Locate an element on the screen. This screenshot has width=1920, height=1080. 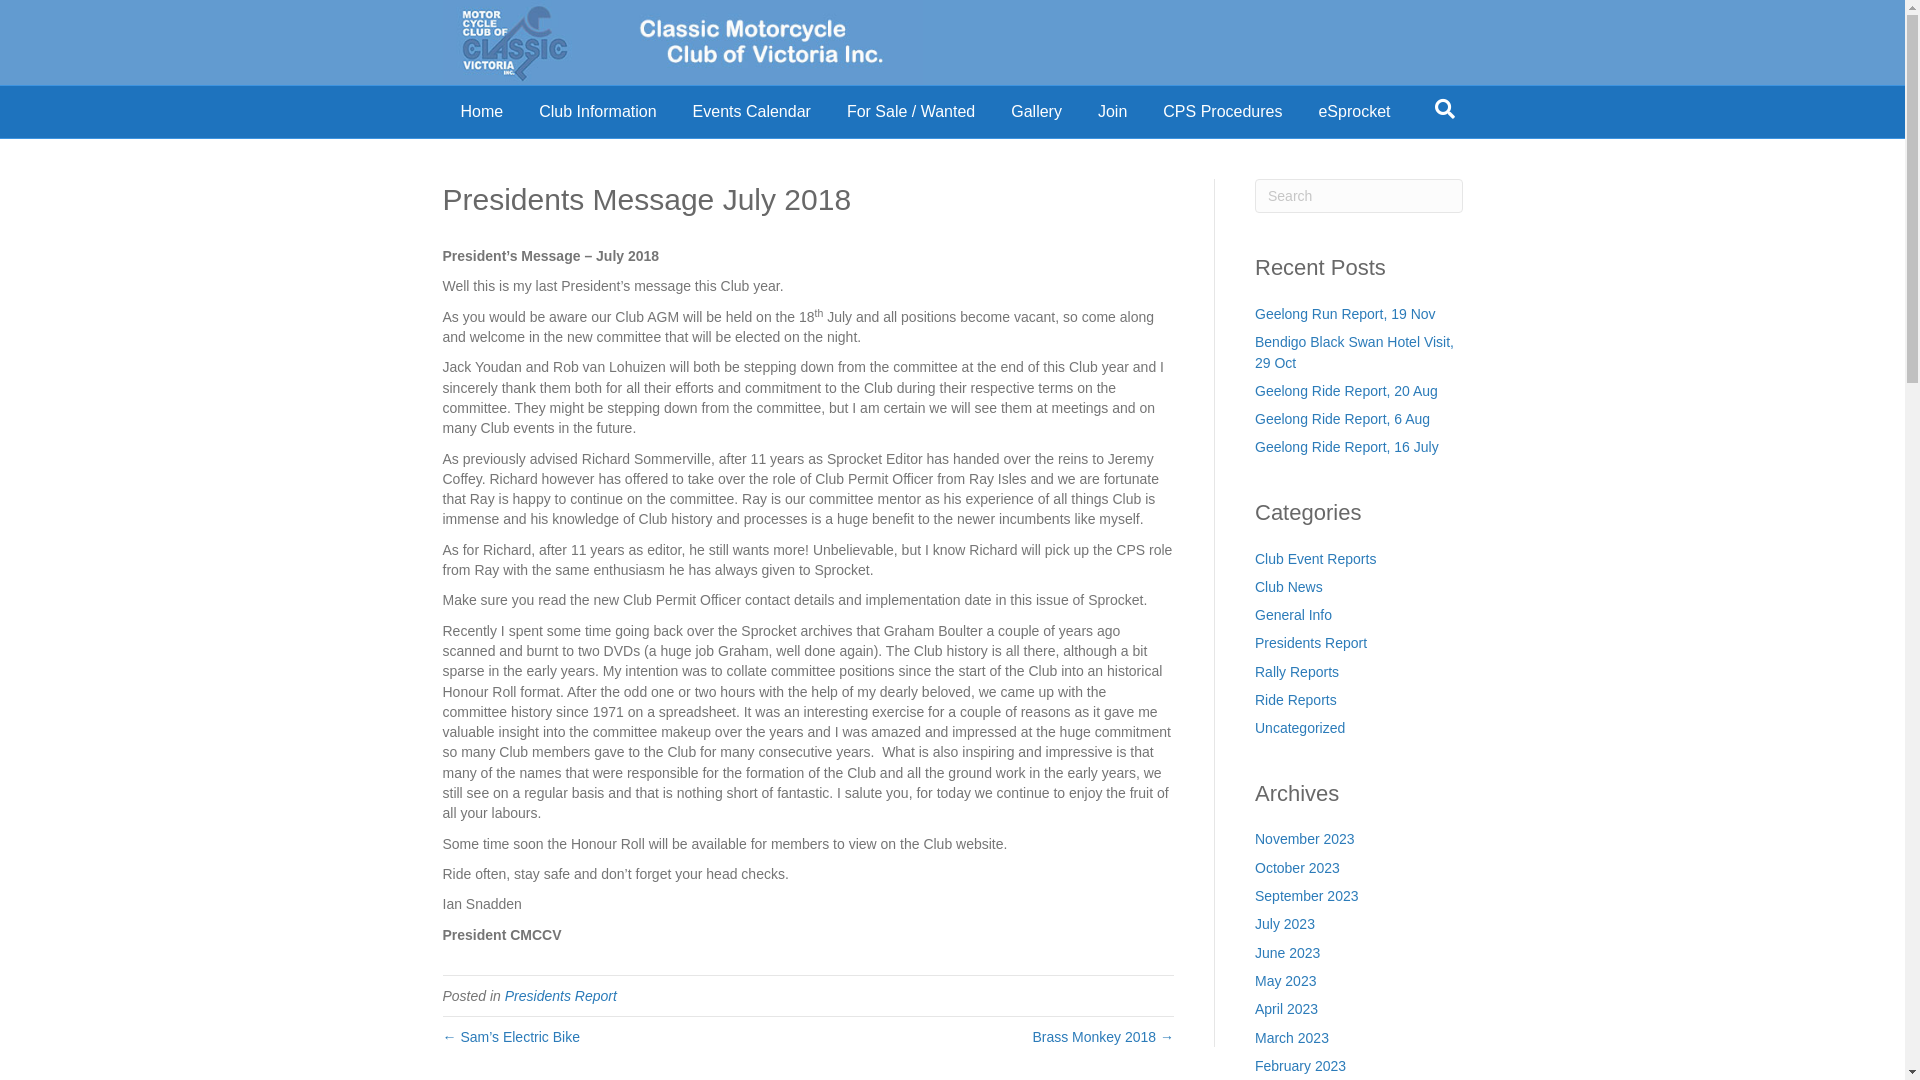
CPS Procedures is located at coordinates (1222, 112).